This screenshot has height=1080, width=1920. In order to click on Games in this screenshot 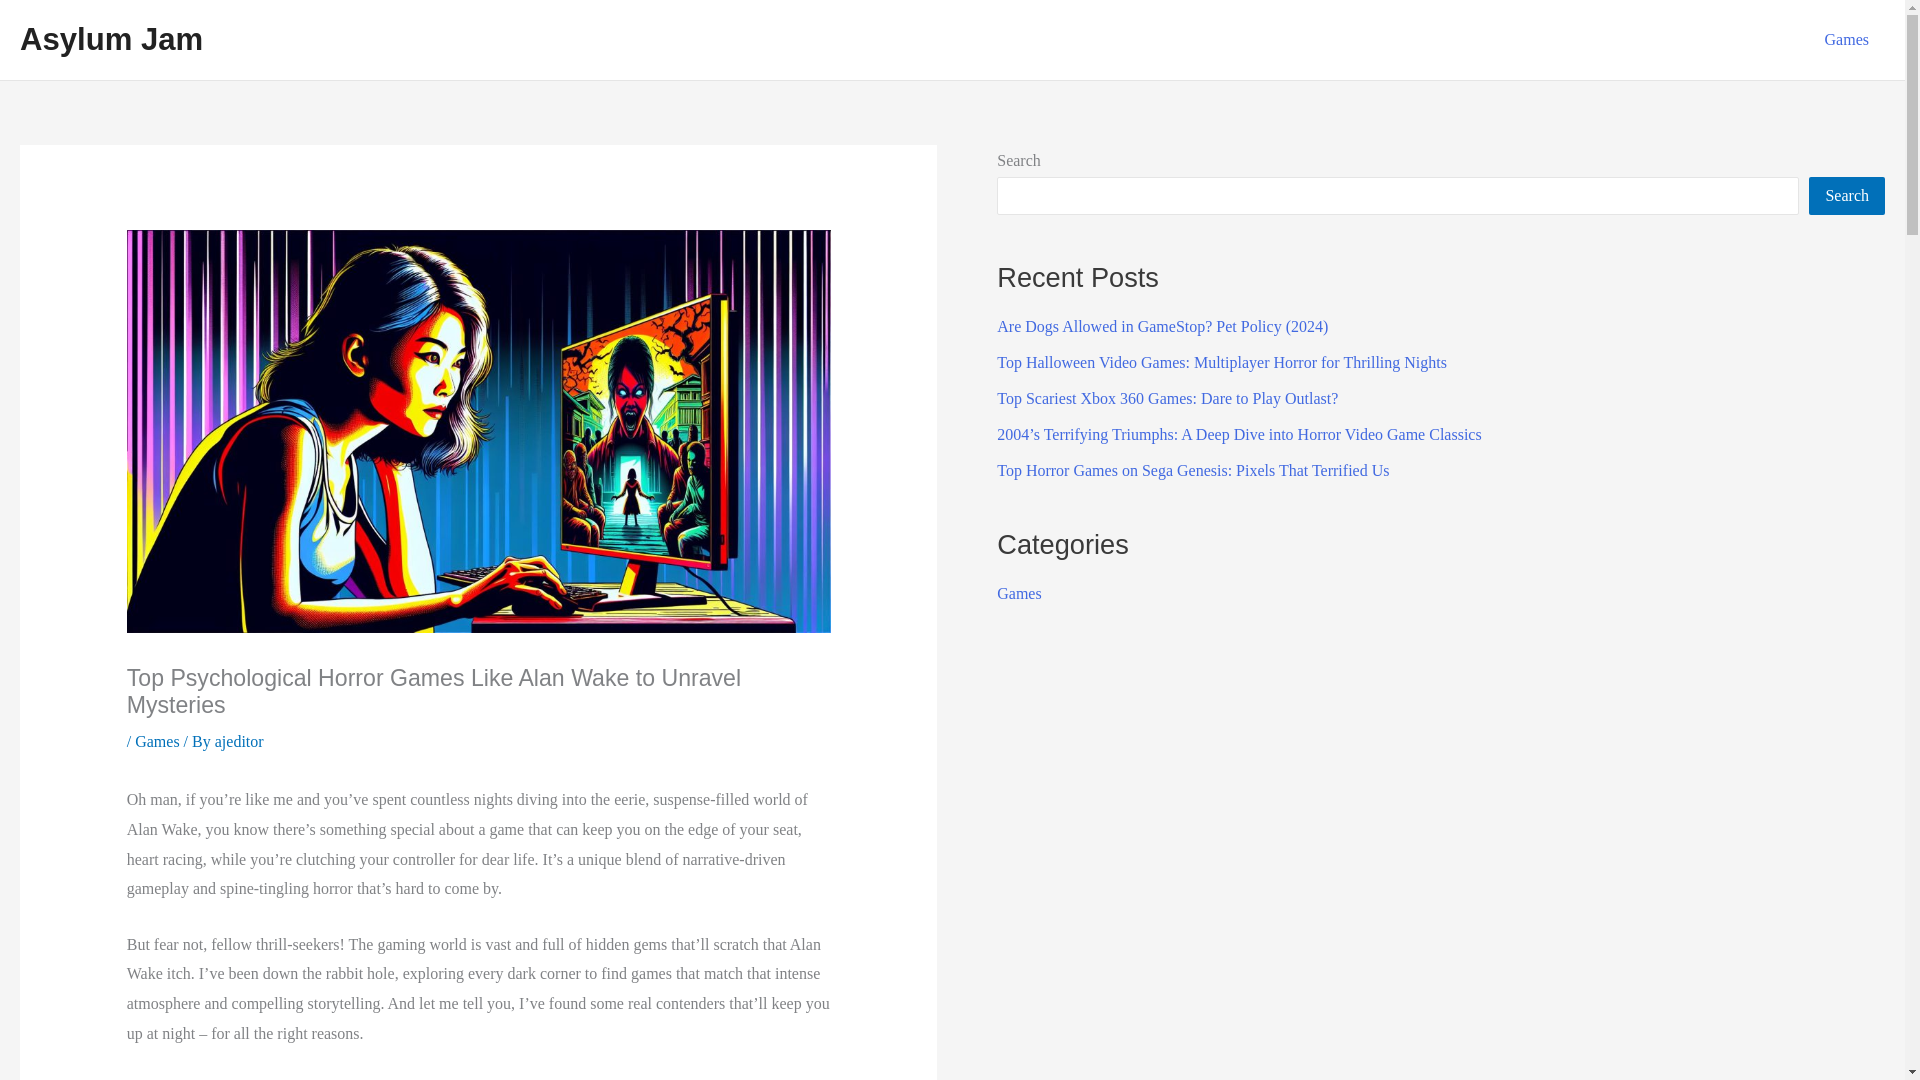, I will do `click(1846, 40)`.